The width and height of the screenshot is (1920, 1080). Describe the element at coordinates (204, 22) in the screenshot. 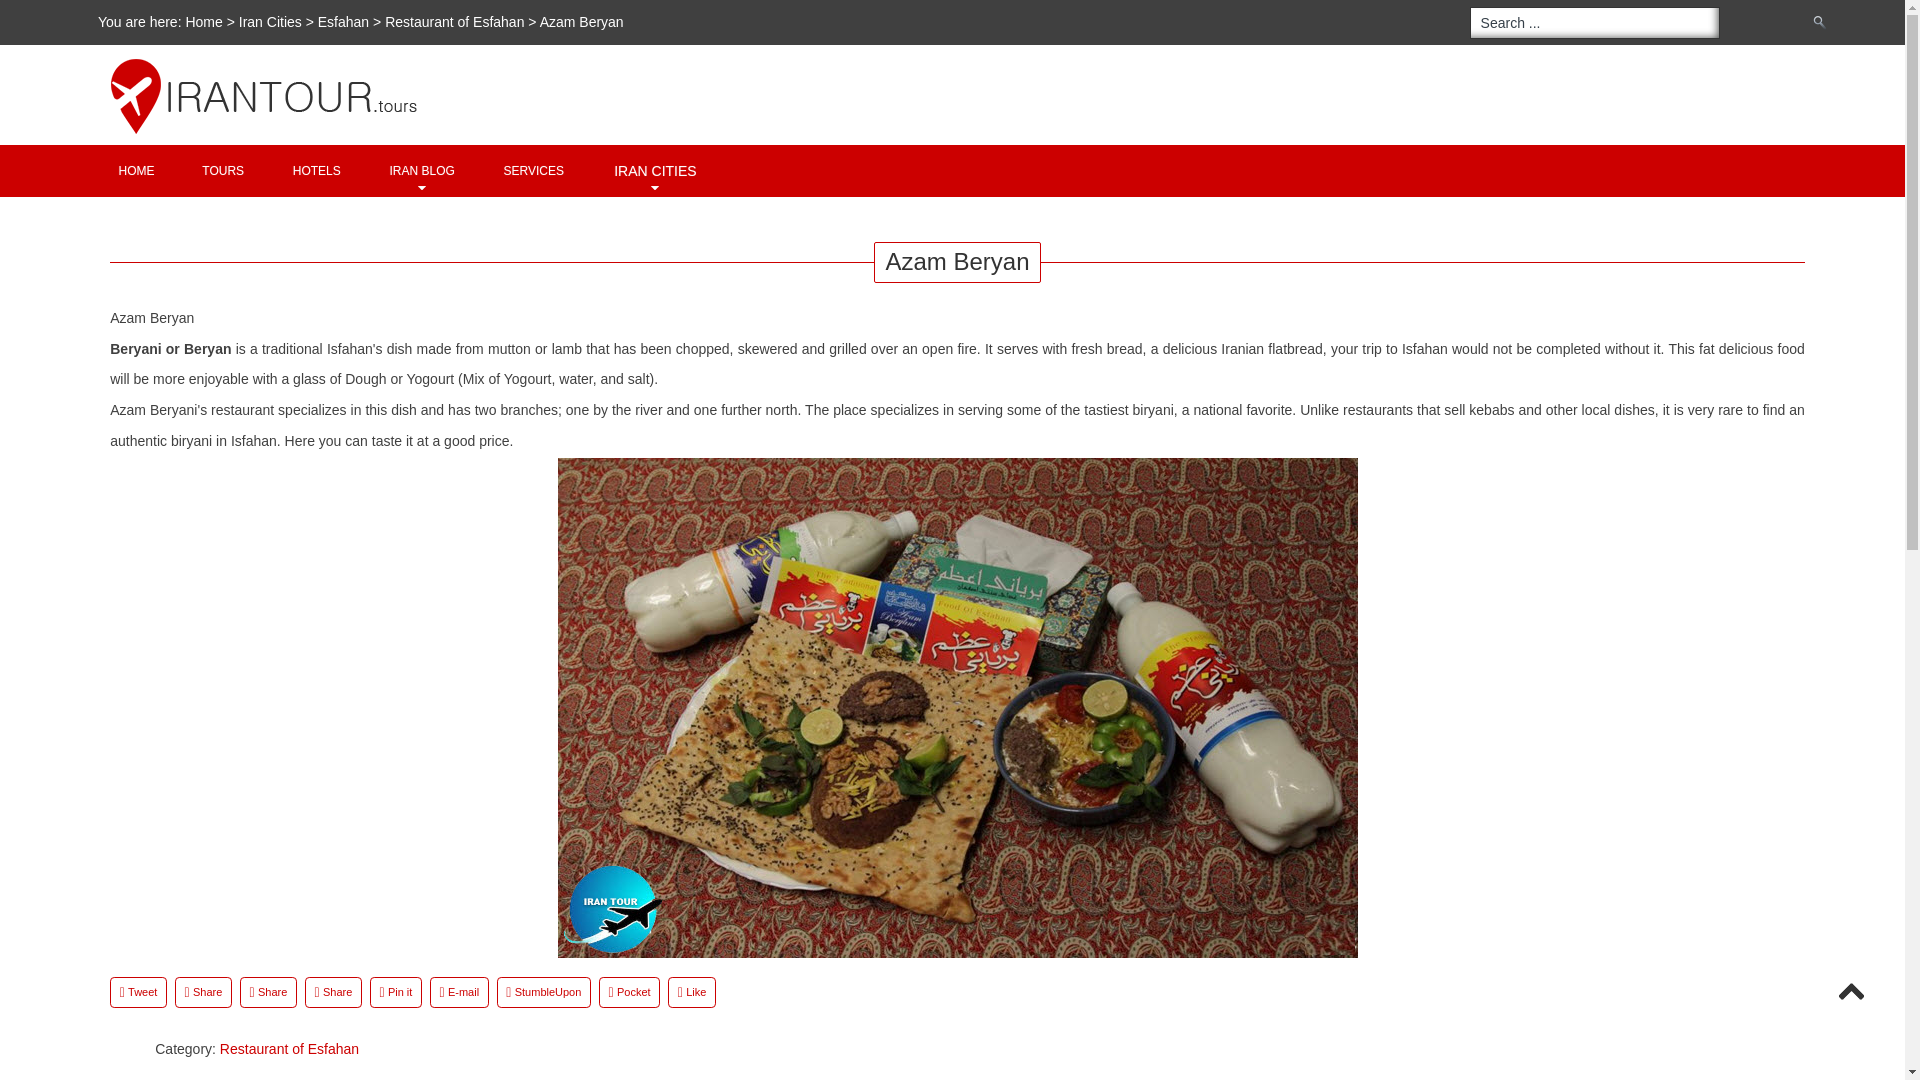

I see `Home` at that location.